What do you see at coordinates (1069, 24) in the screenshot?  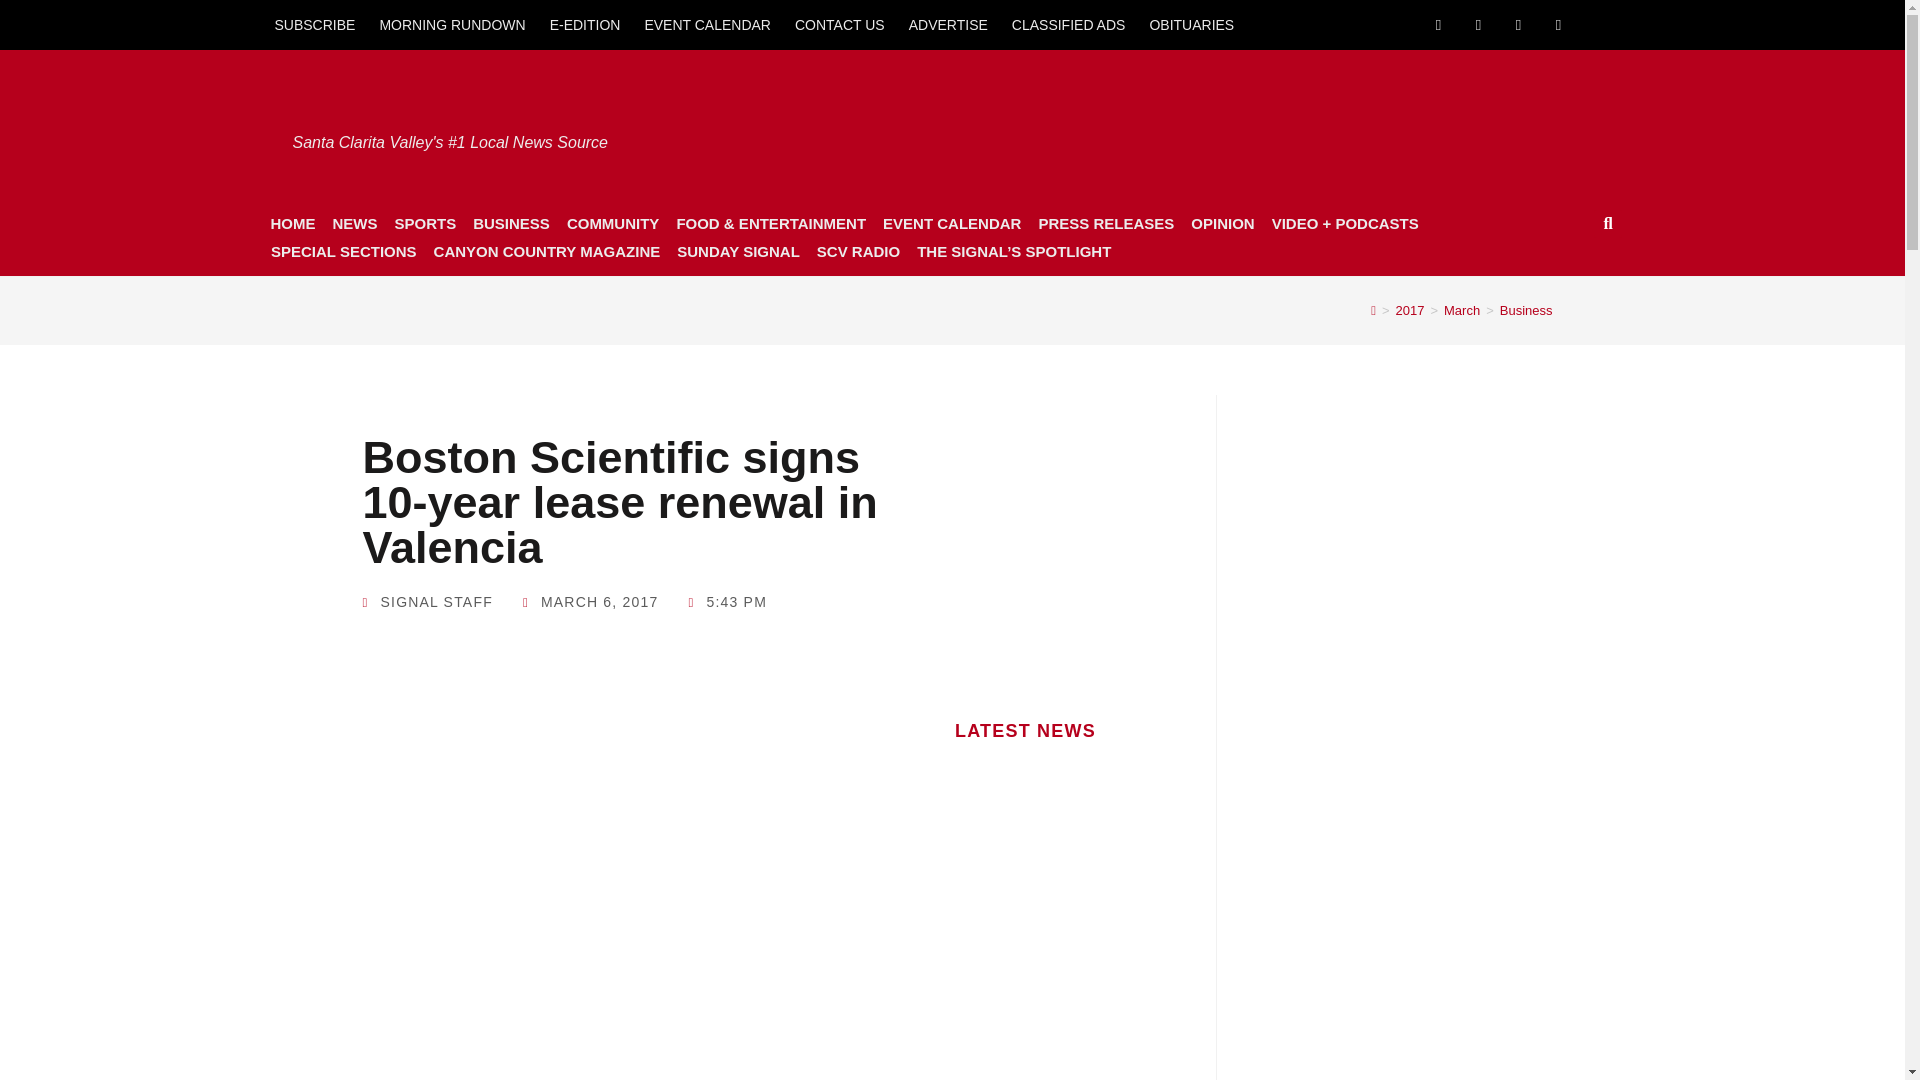 I see `CLASSIFIED ADS` at bounding box center [1069, 24].